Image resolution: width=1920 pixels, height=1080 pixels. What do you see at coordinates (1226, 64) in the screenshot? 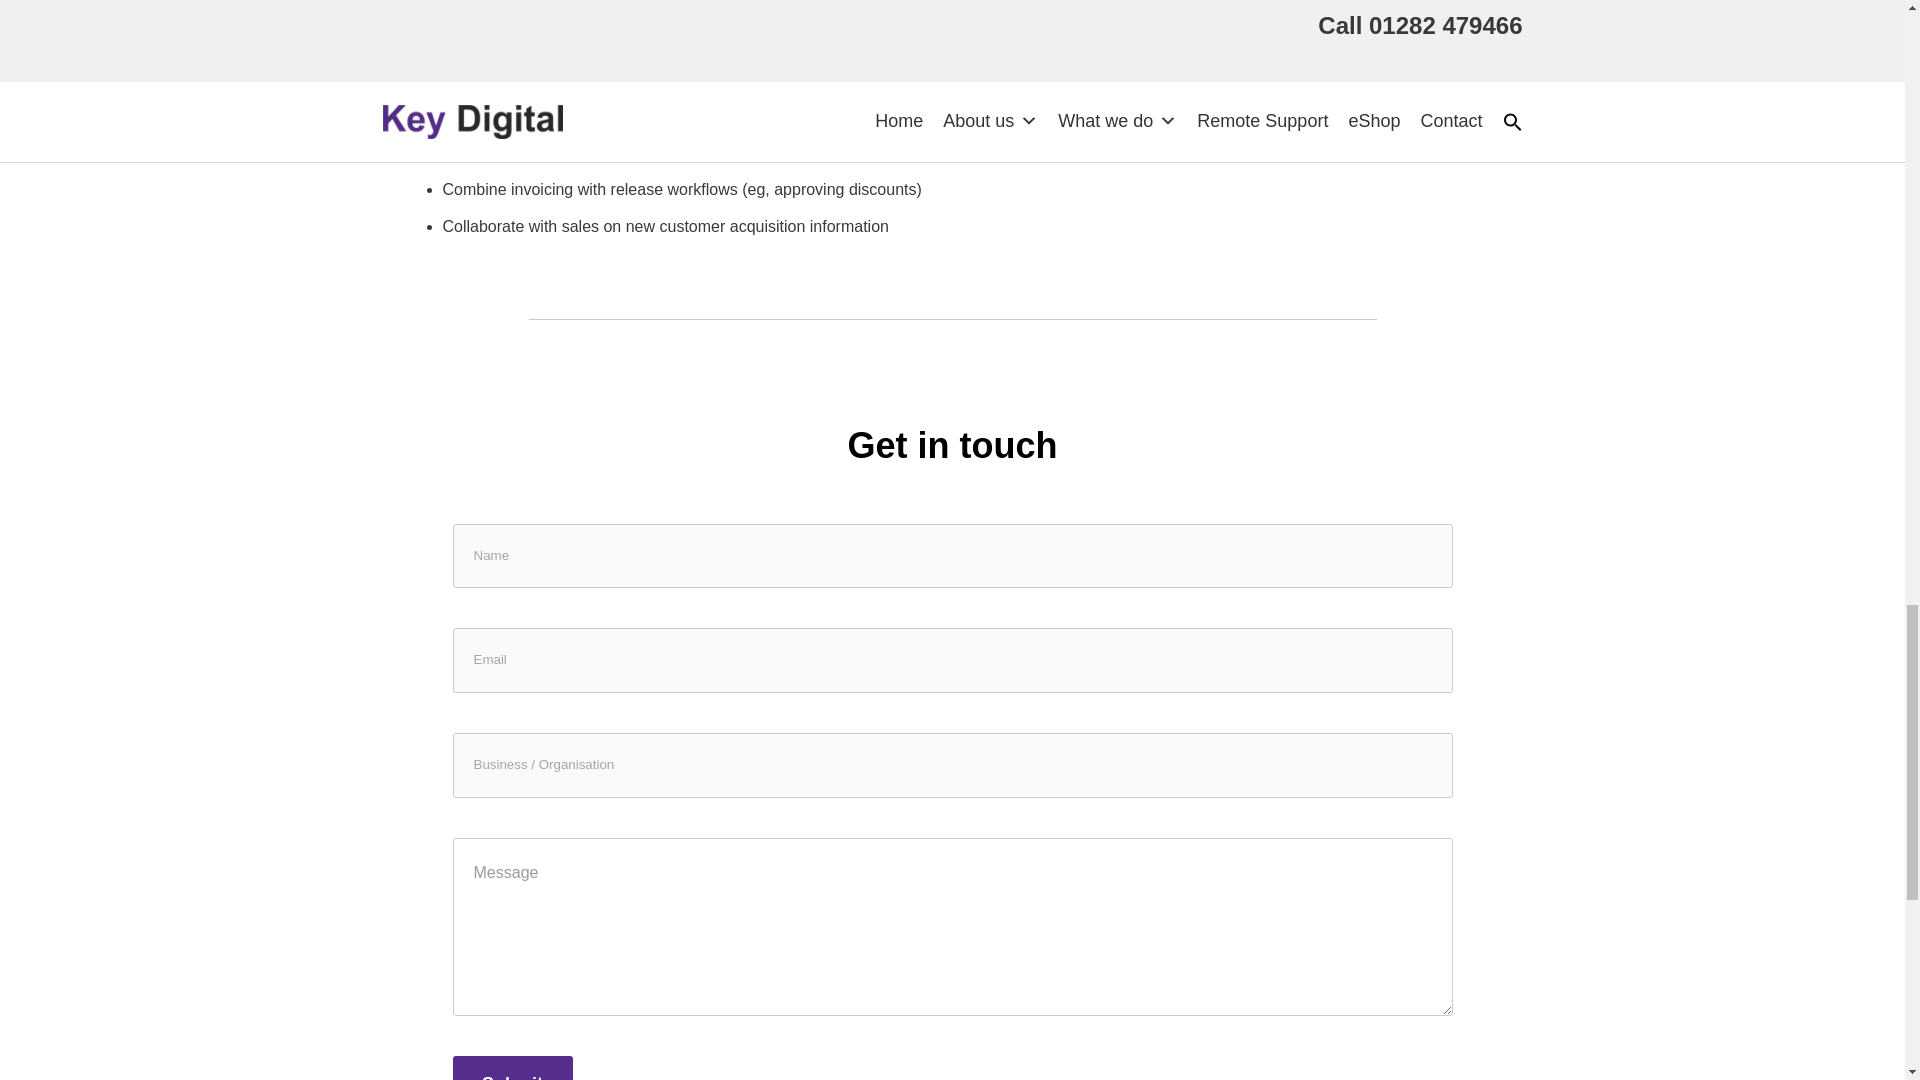
I see `canary wharf` at bounding box center [1226, 64].